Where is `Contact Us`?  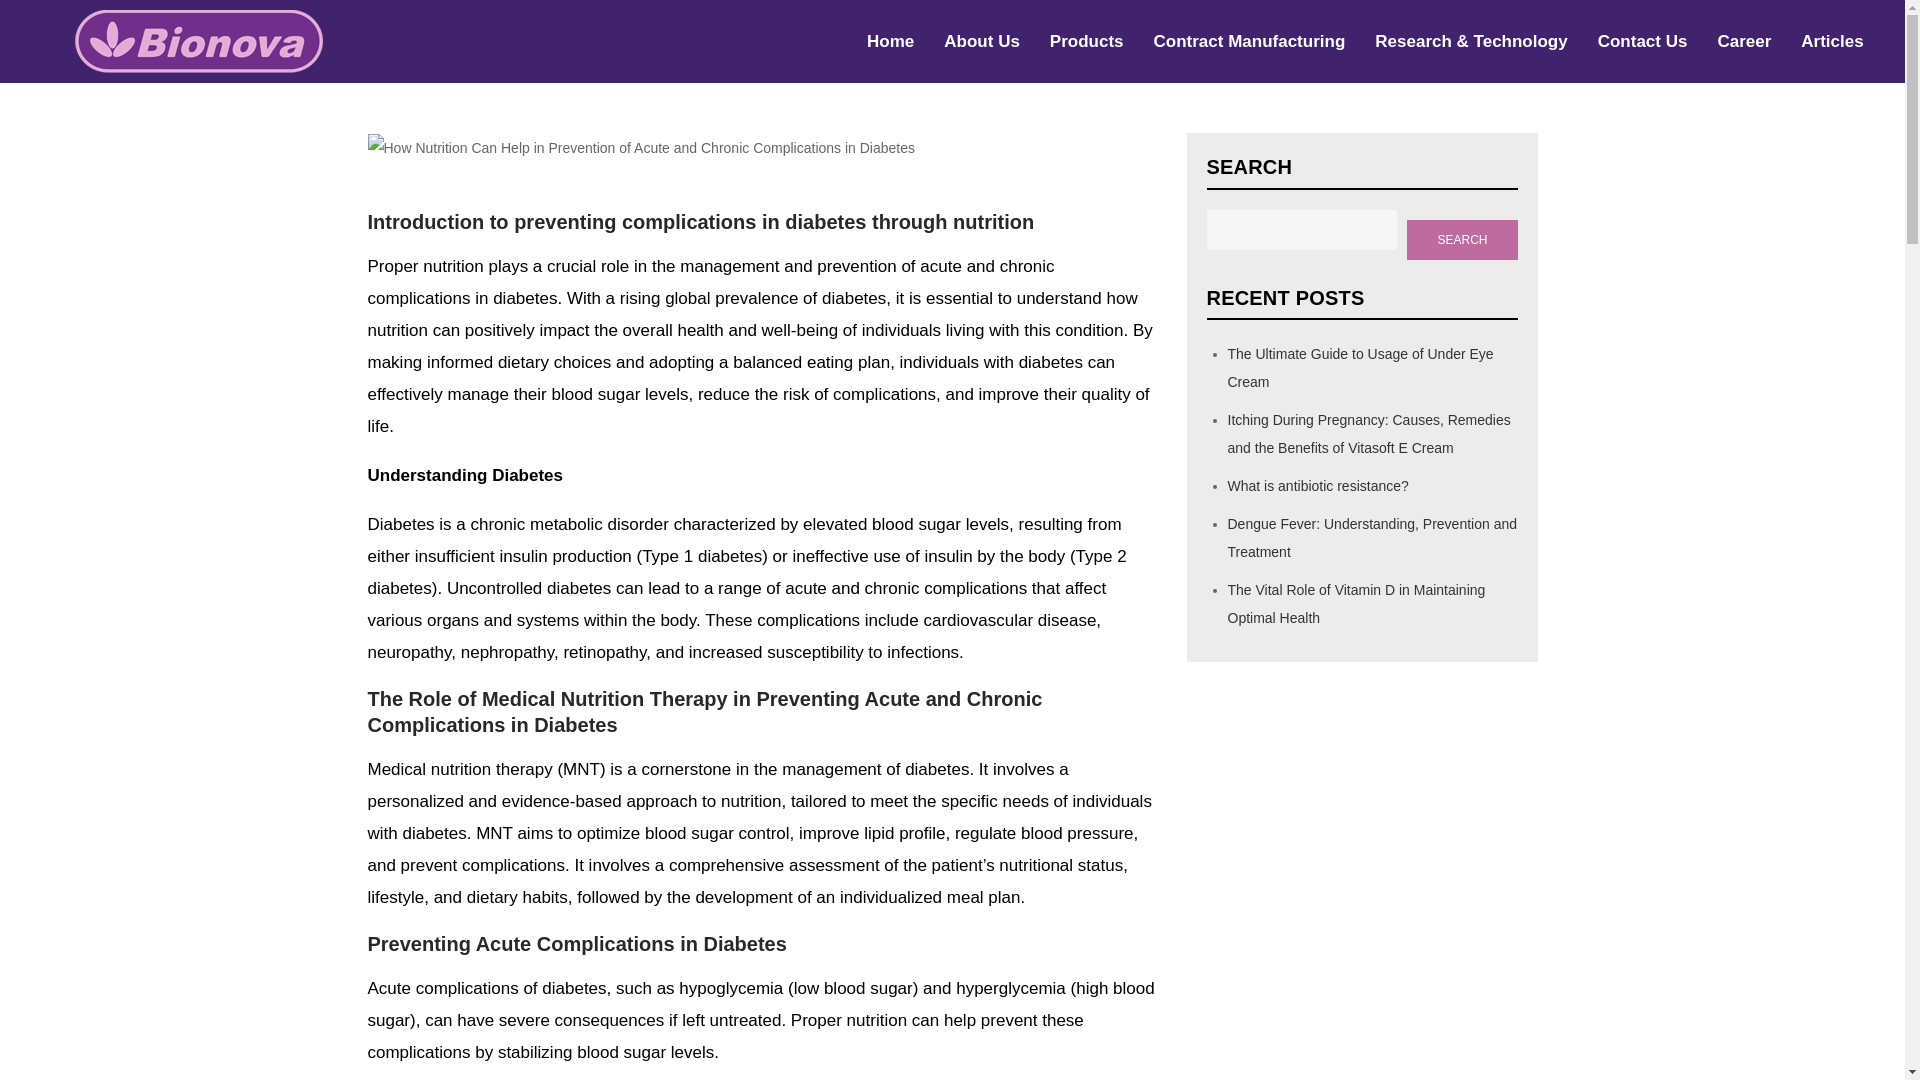
Contact Us is located at coordinates (1642, 41).